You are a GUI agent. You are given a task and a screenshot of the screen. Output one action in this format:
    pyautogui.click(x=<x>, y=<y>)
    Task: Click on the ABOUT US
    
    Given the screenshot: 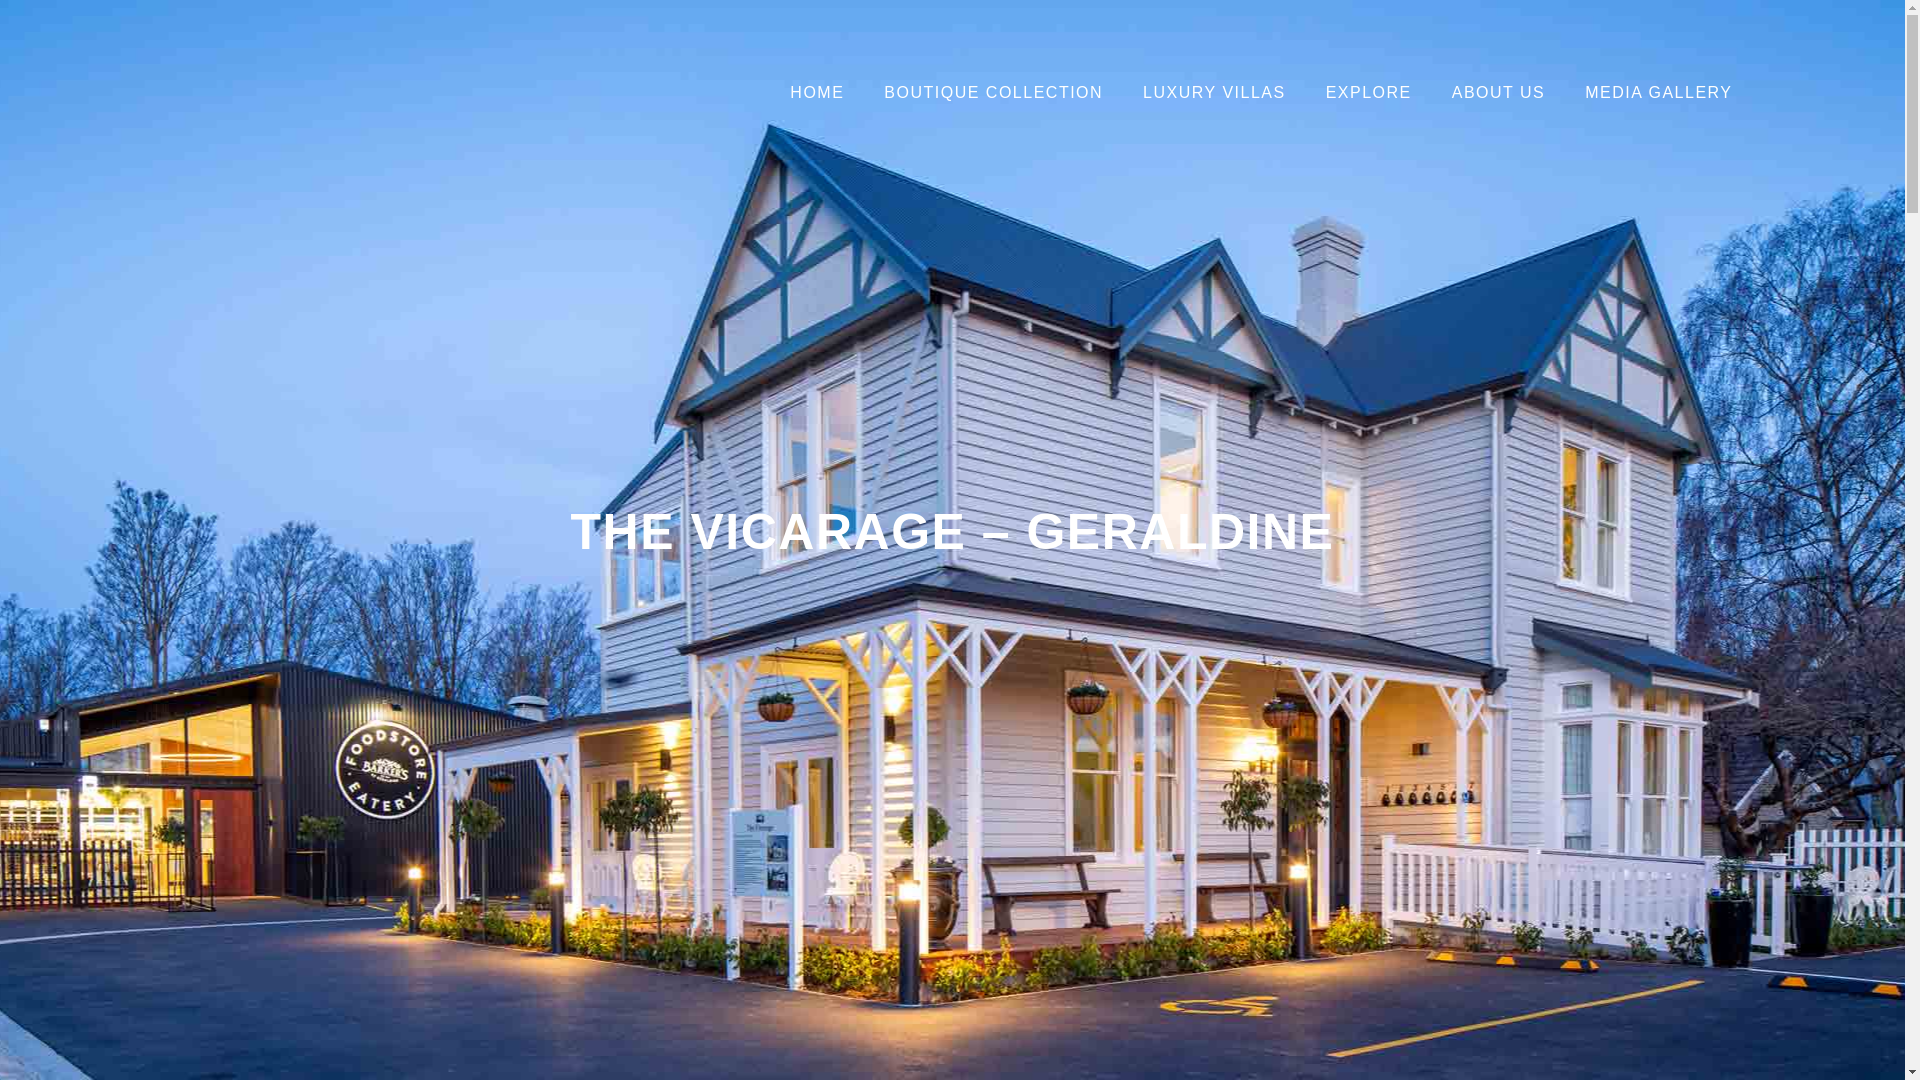 What is the action you would take?
    pyautogui.click(x=1499, y=92)
    